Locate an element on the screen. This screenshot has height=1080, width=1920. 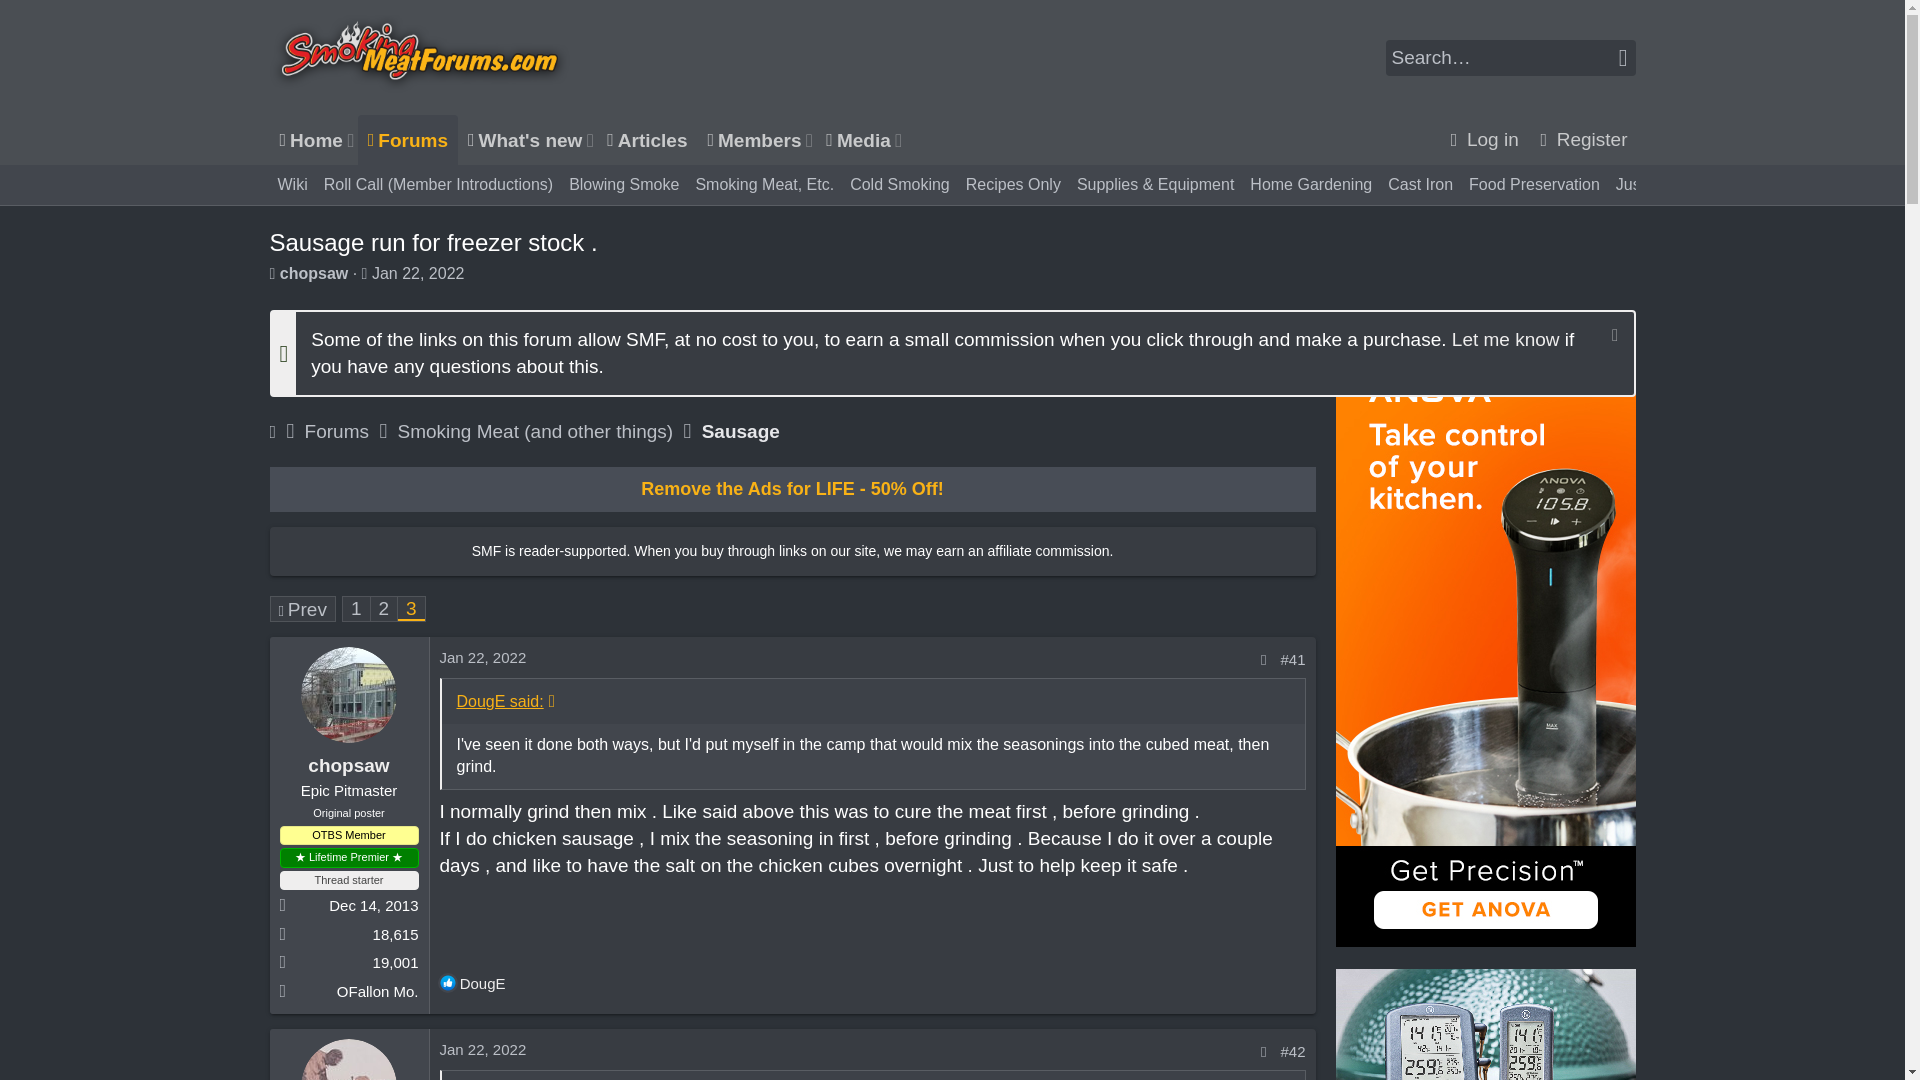
Forums is located at coordinates (408, 140).